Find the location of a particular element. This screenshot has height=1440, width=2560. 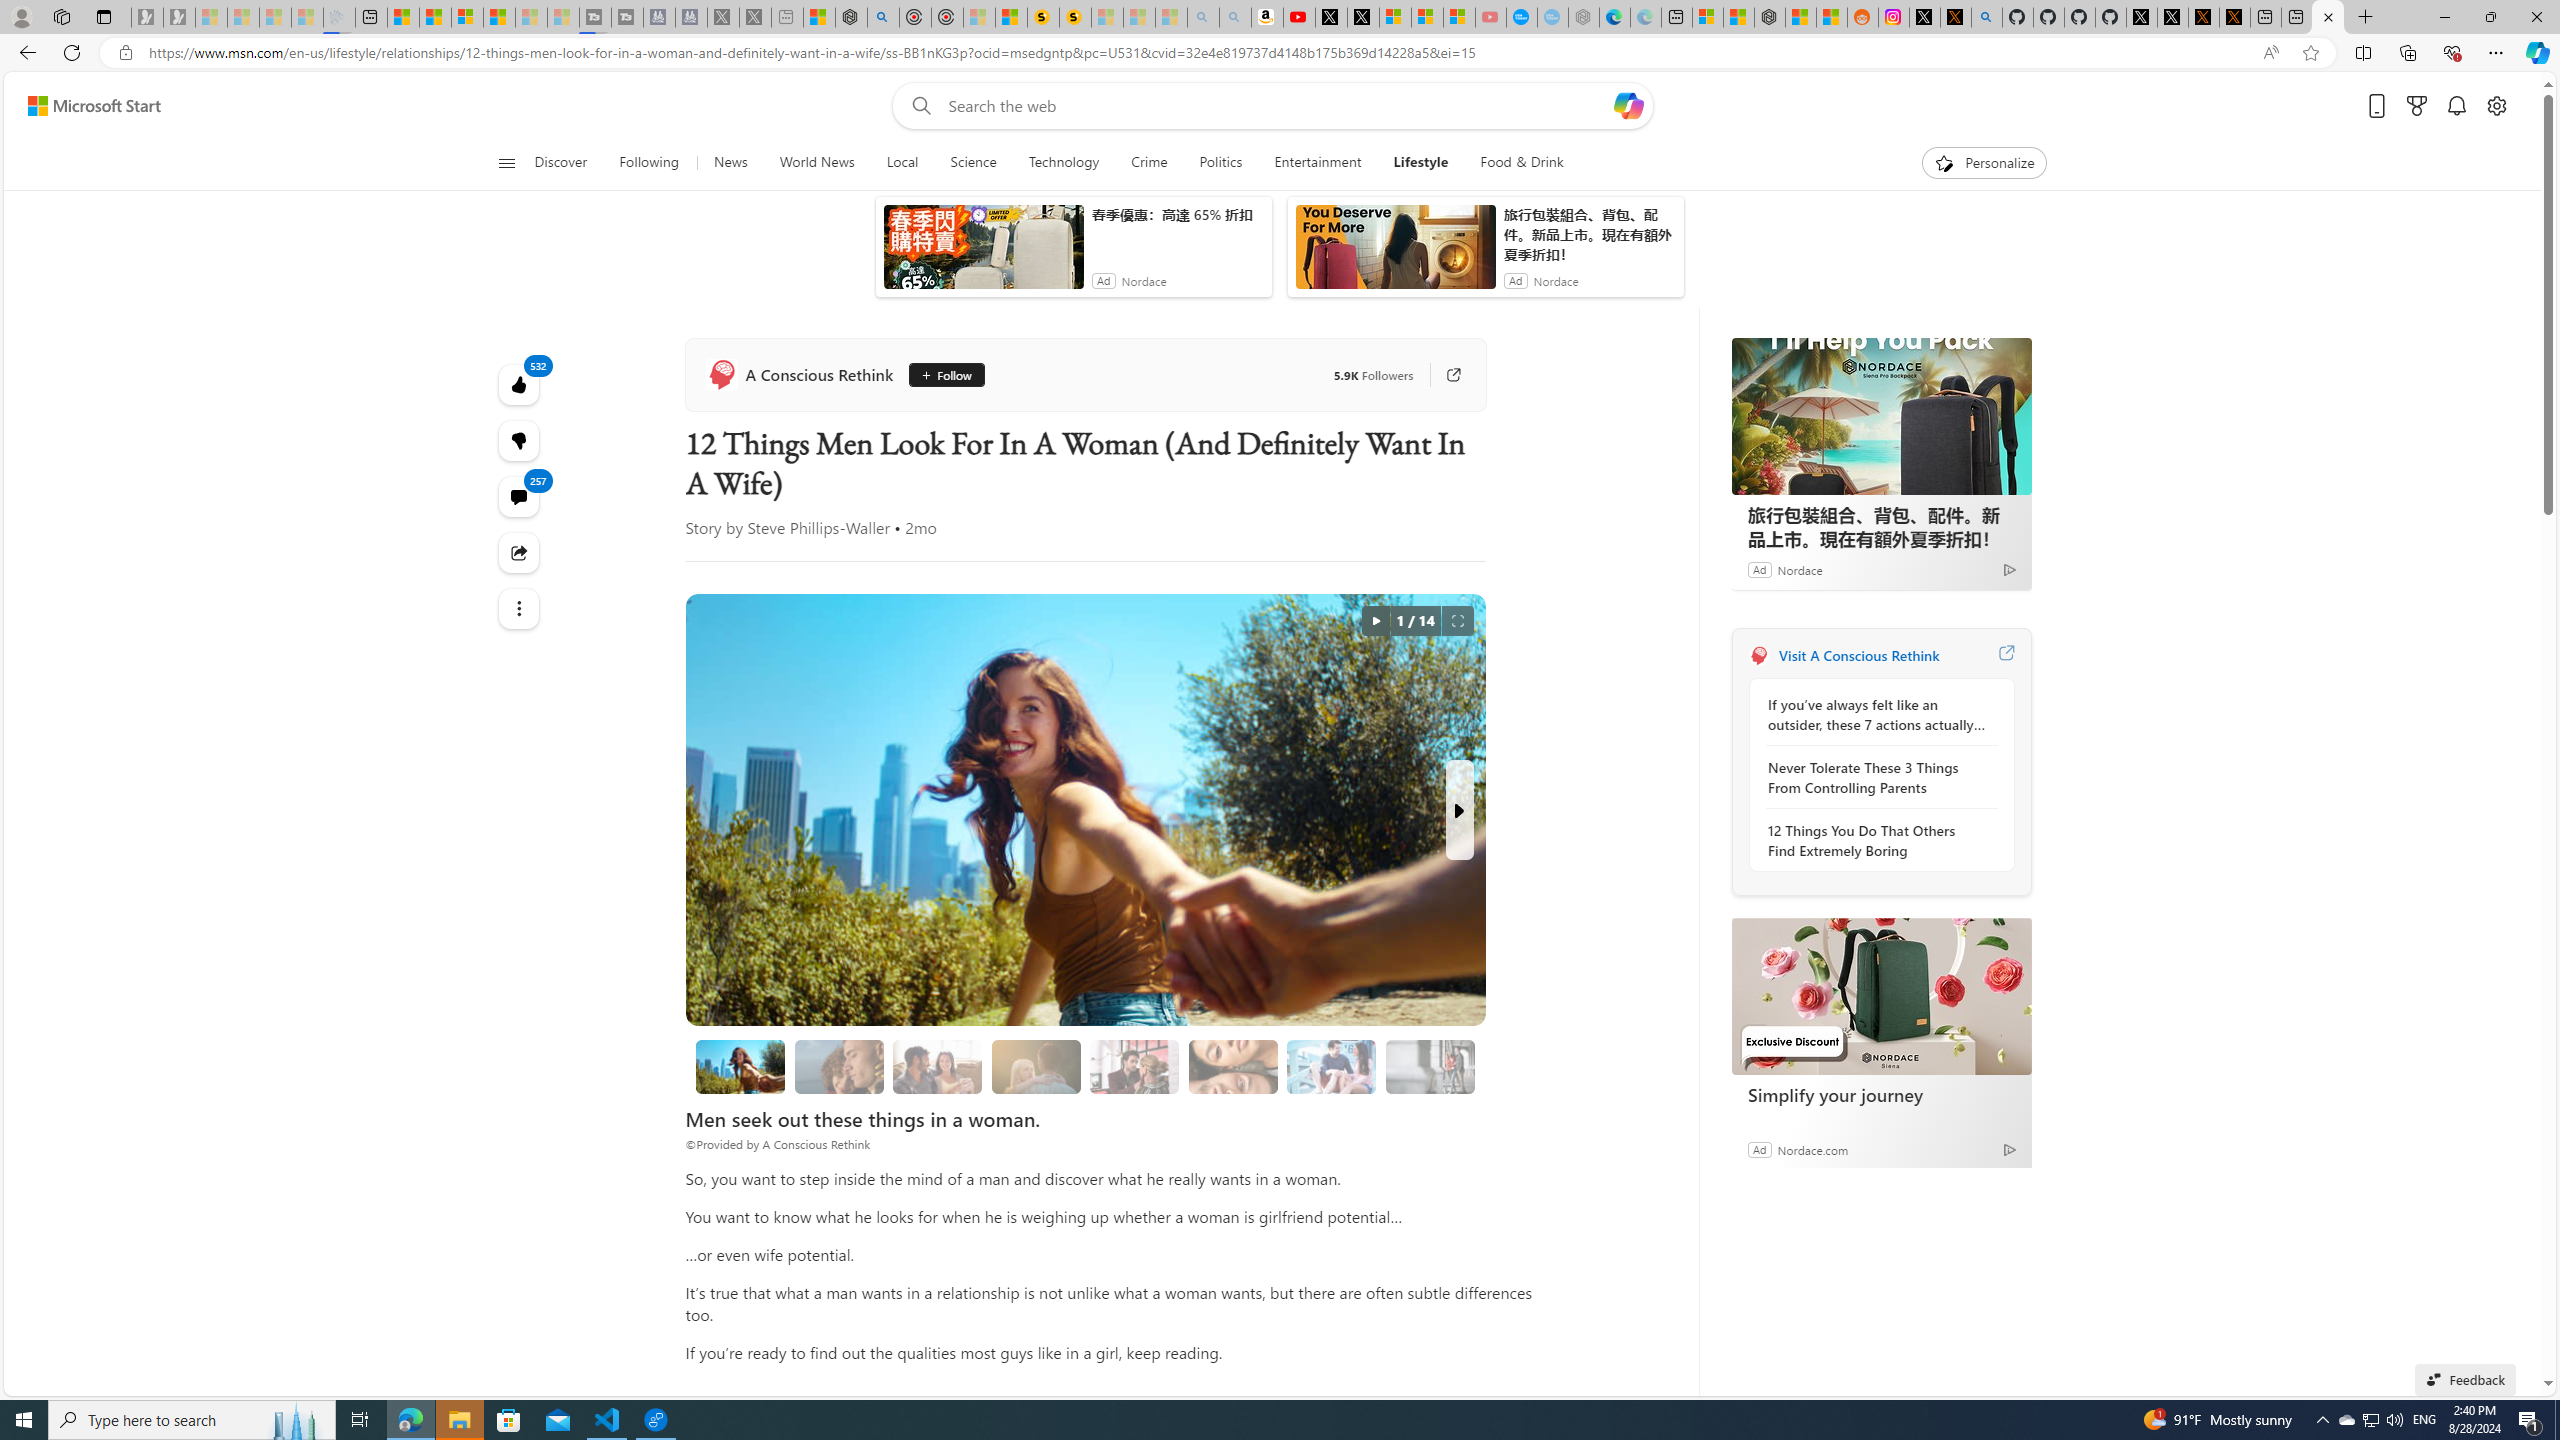

github - Search is located at coordinates (1662, 88).